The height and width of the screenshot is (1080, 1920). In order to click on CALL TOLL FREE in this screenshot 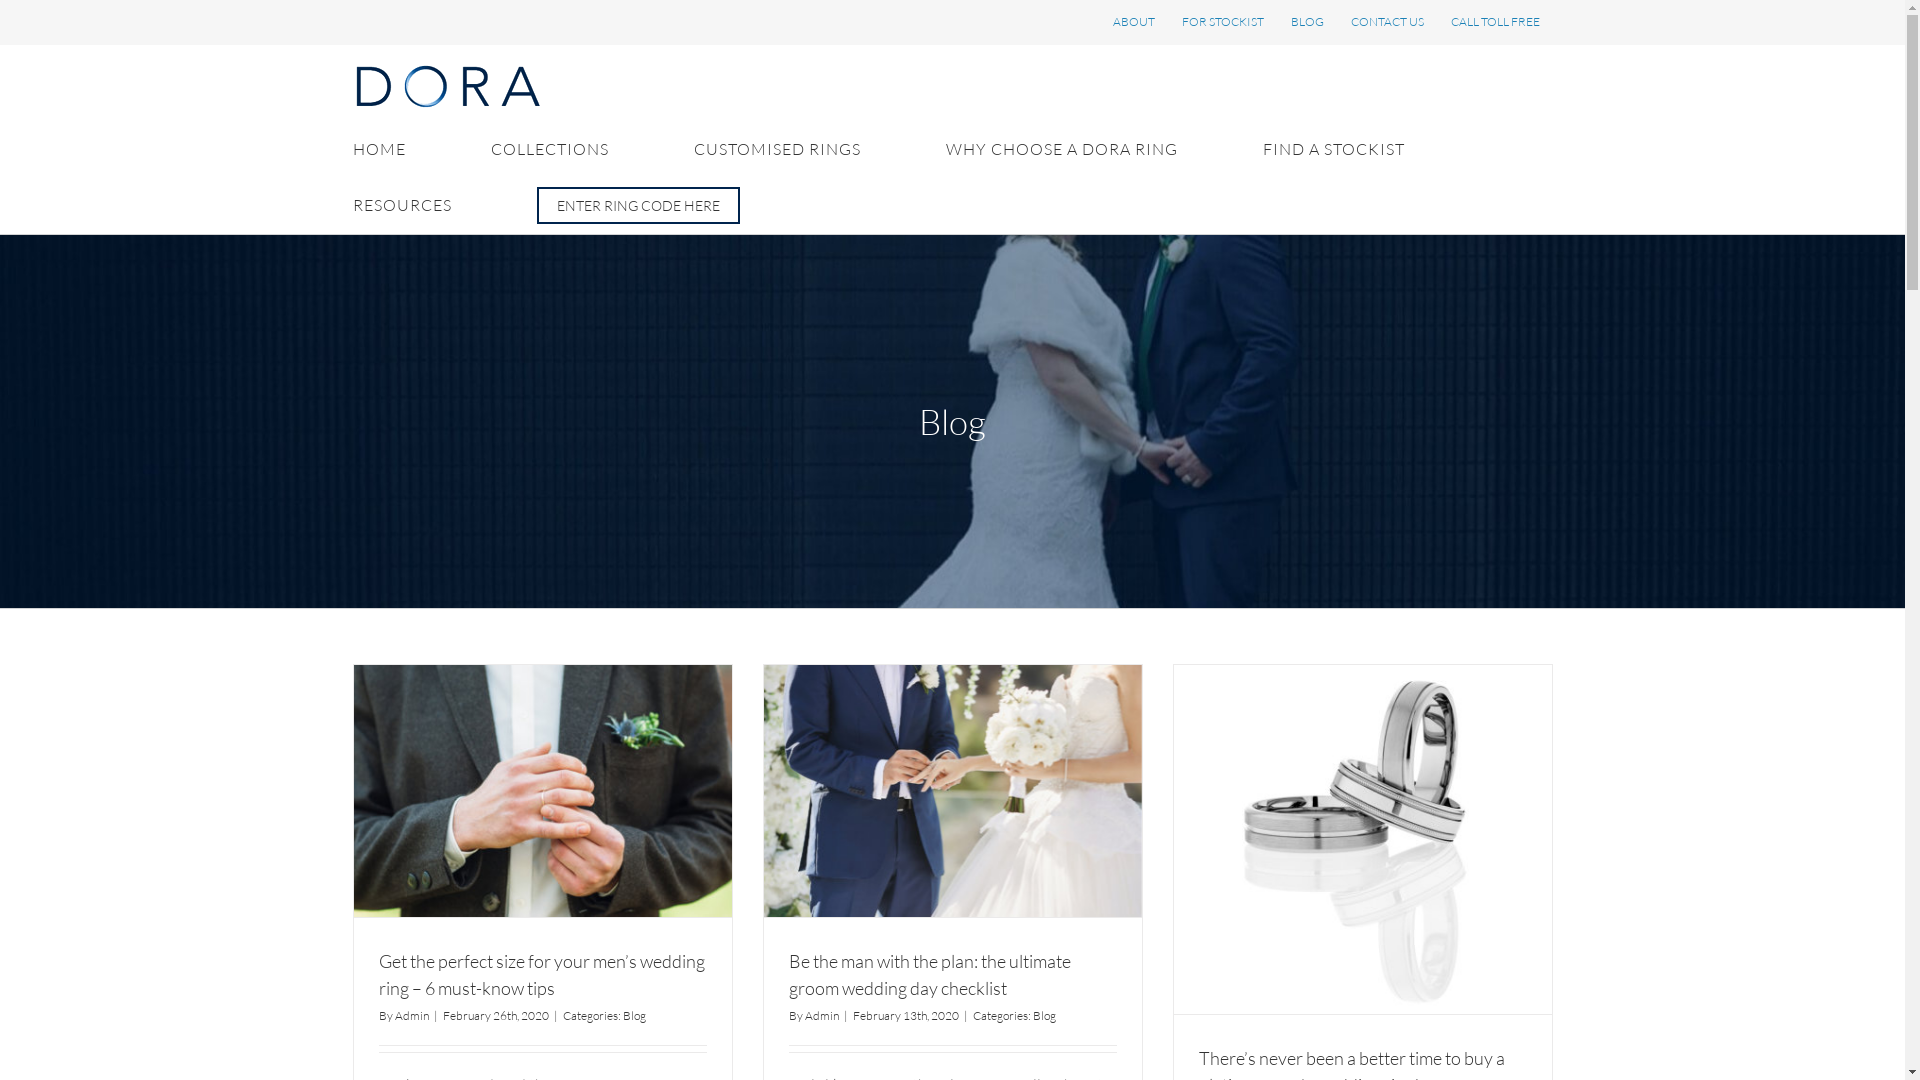, I will do `click(1496, 22)`.